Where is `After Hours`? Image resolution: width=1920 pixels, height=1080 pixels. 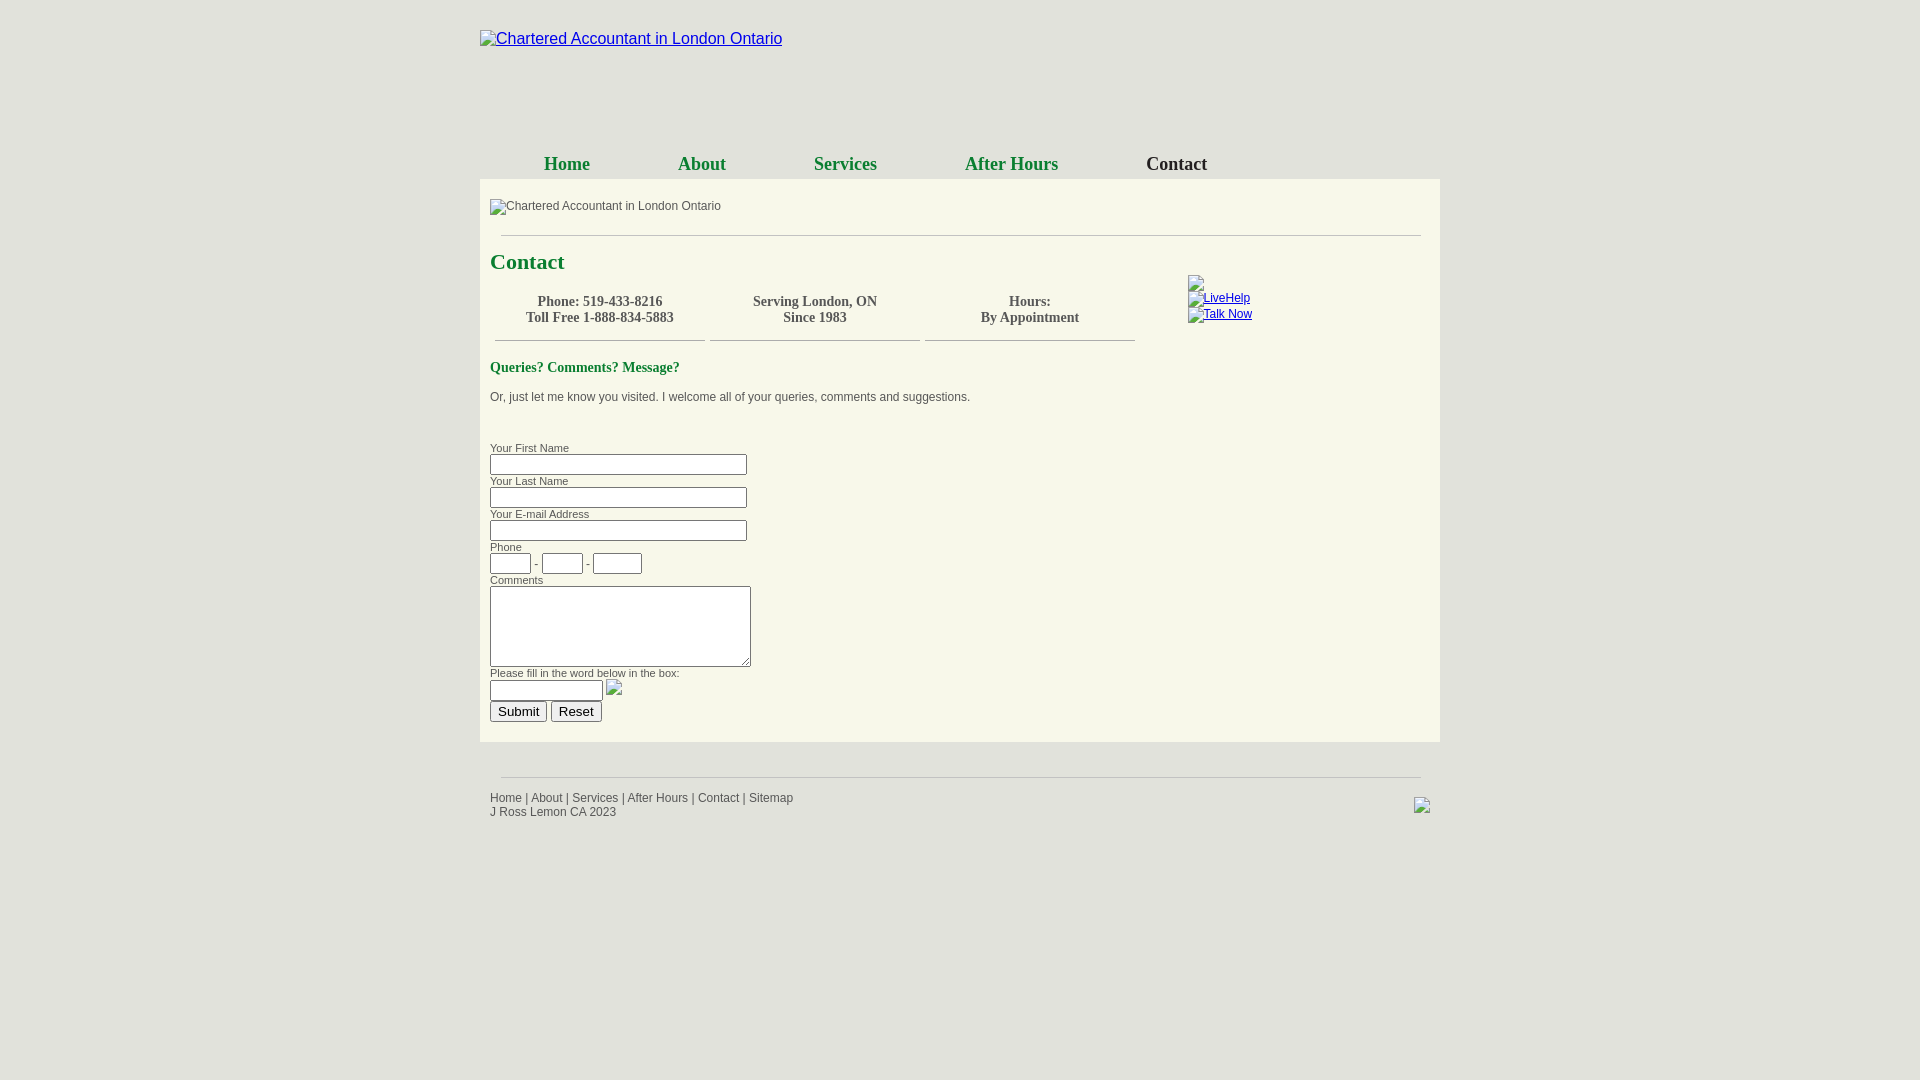 After Hours is located at coordinates (1012, 164).